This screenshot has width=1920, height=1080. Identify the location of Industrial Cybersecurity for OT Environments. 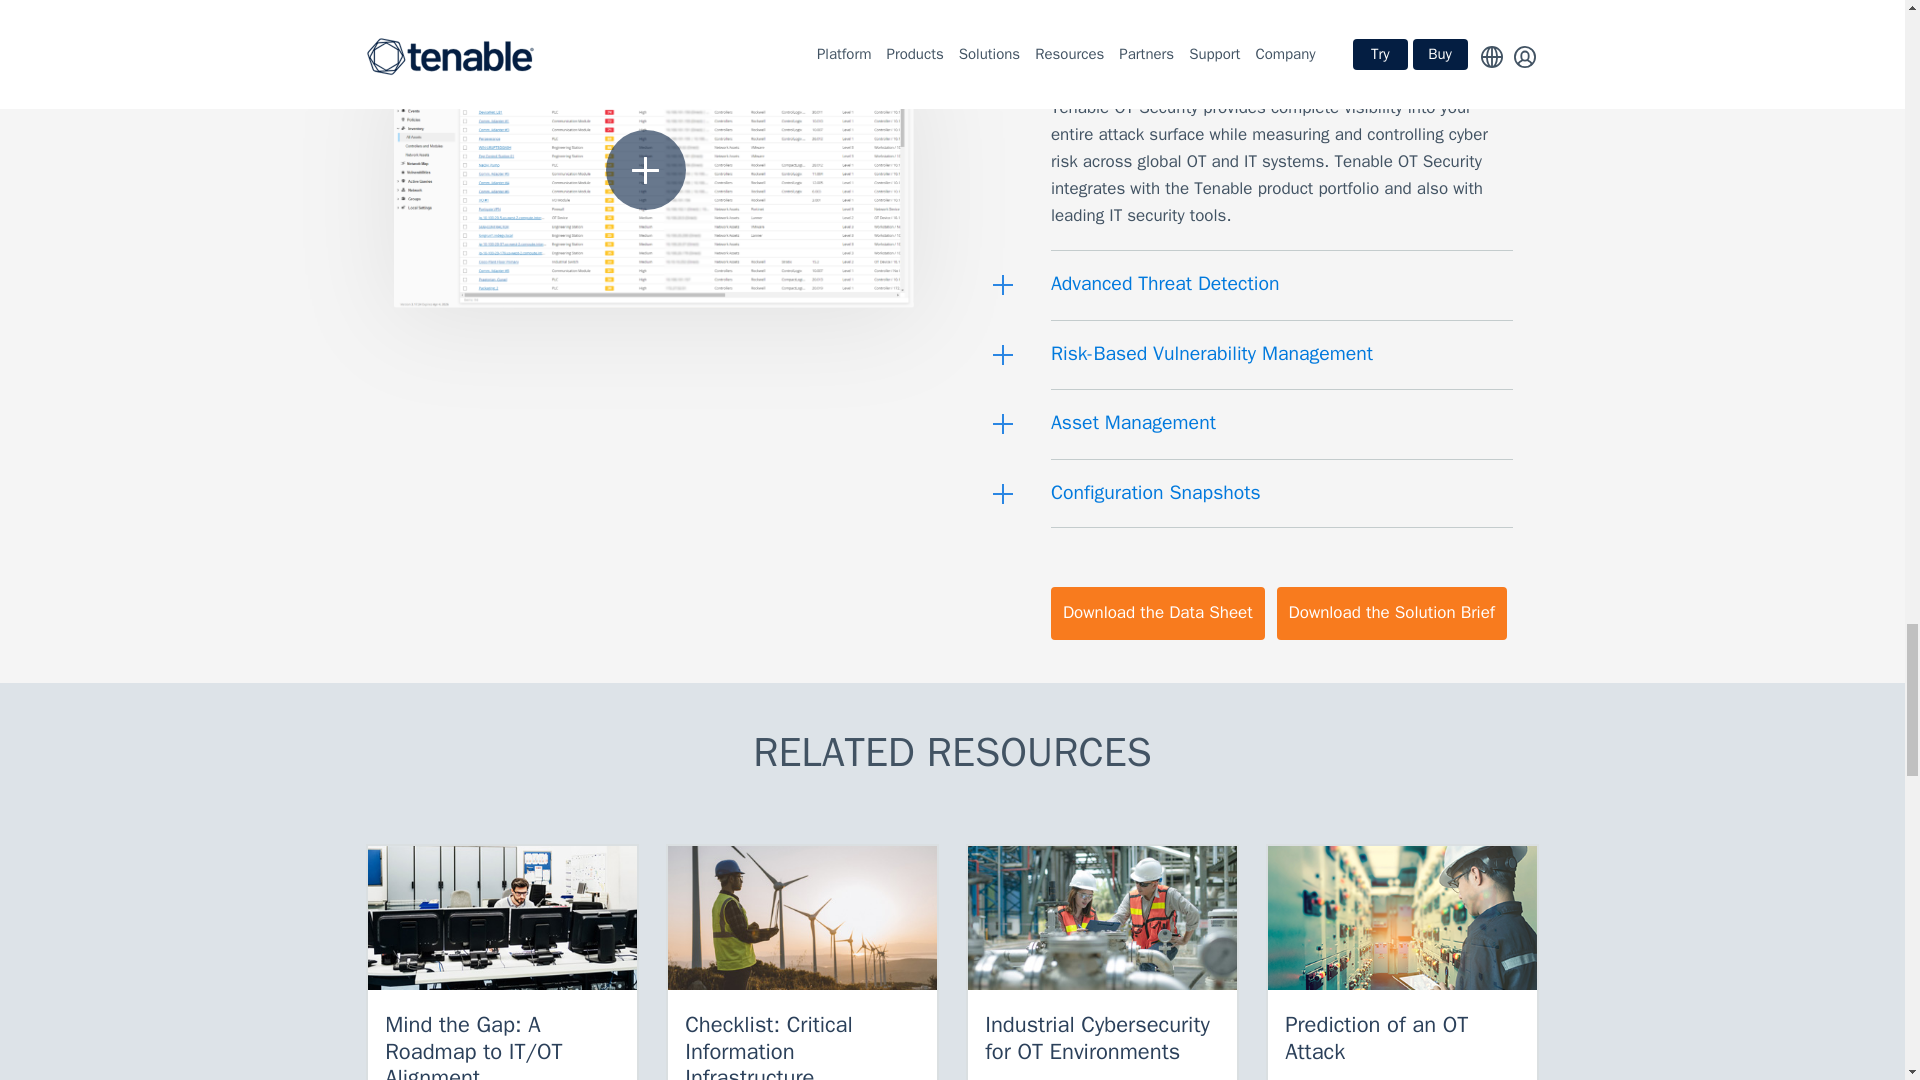
(1102, 918).